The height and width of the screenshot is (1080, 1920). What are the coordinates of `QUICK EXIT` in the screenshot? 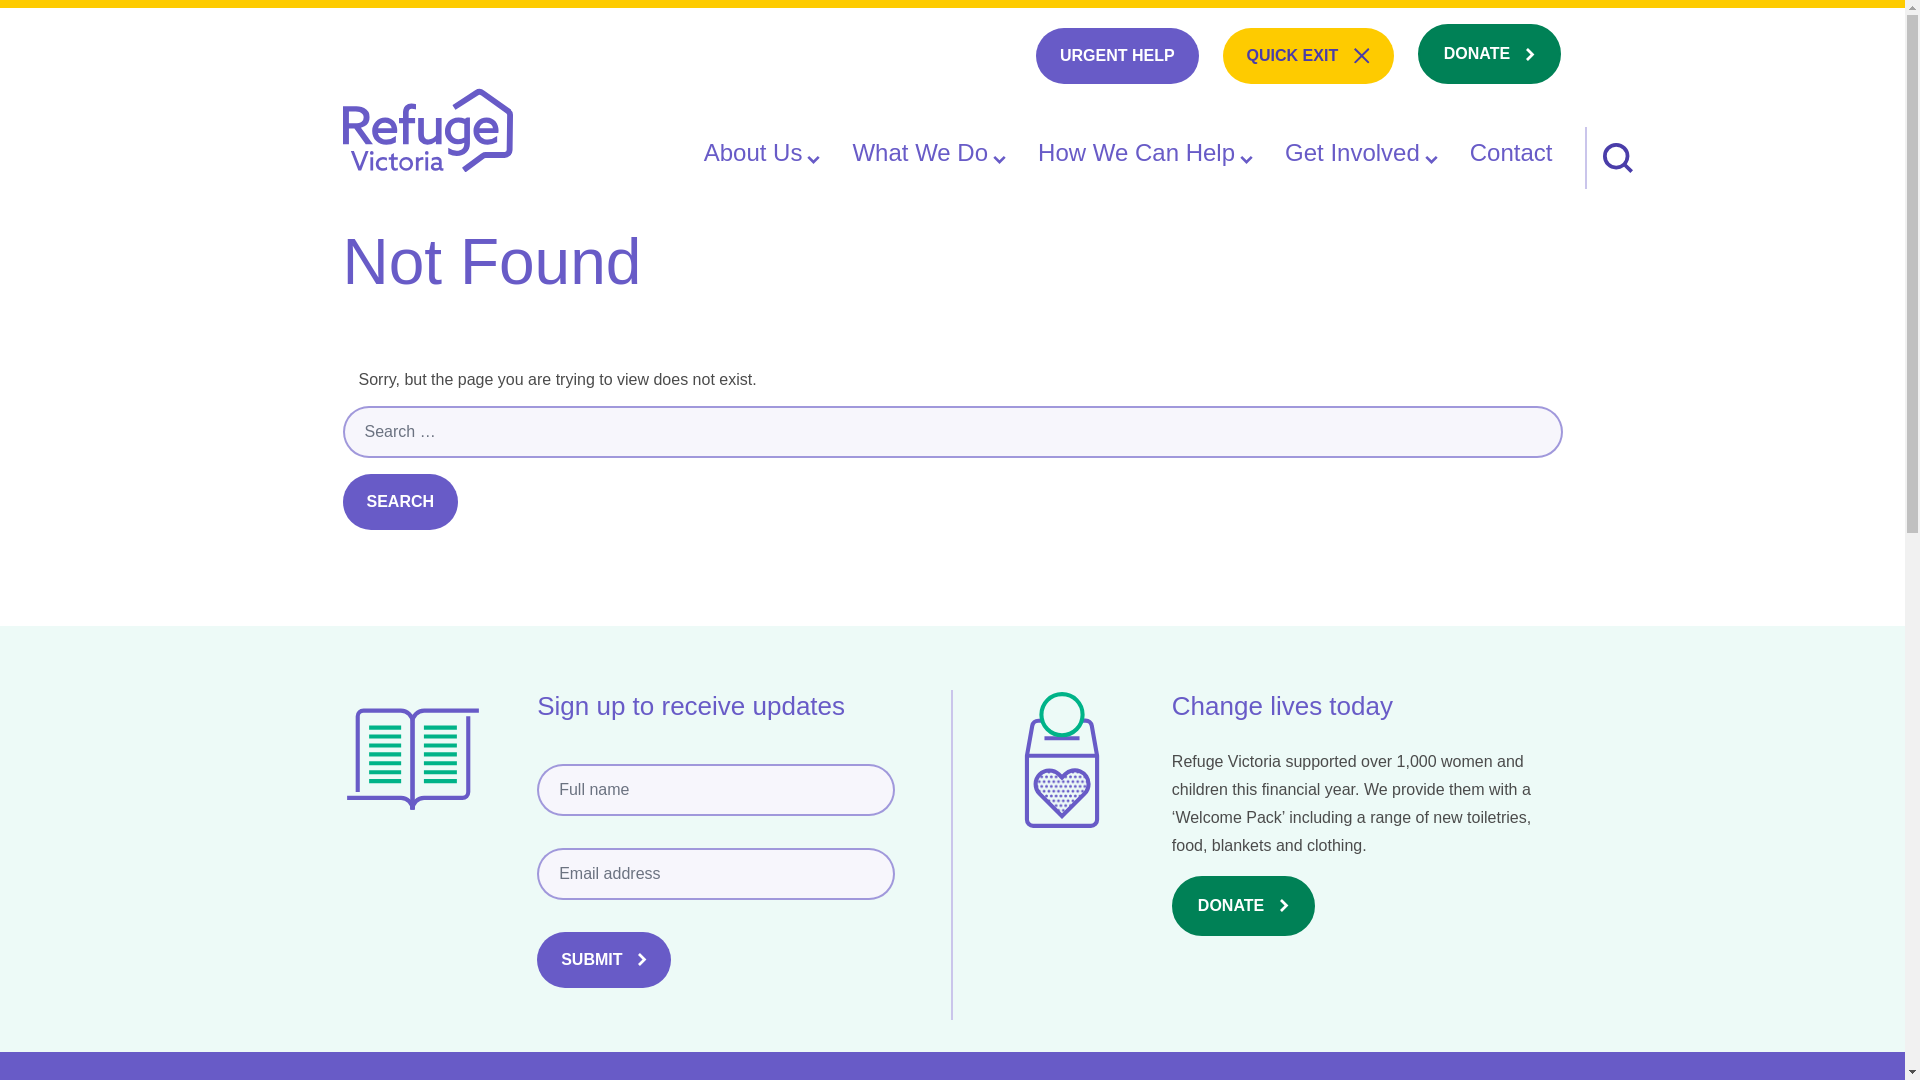 It's located at (1308, 56).